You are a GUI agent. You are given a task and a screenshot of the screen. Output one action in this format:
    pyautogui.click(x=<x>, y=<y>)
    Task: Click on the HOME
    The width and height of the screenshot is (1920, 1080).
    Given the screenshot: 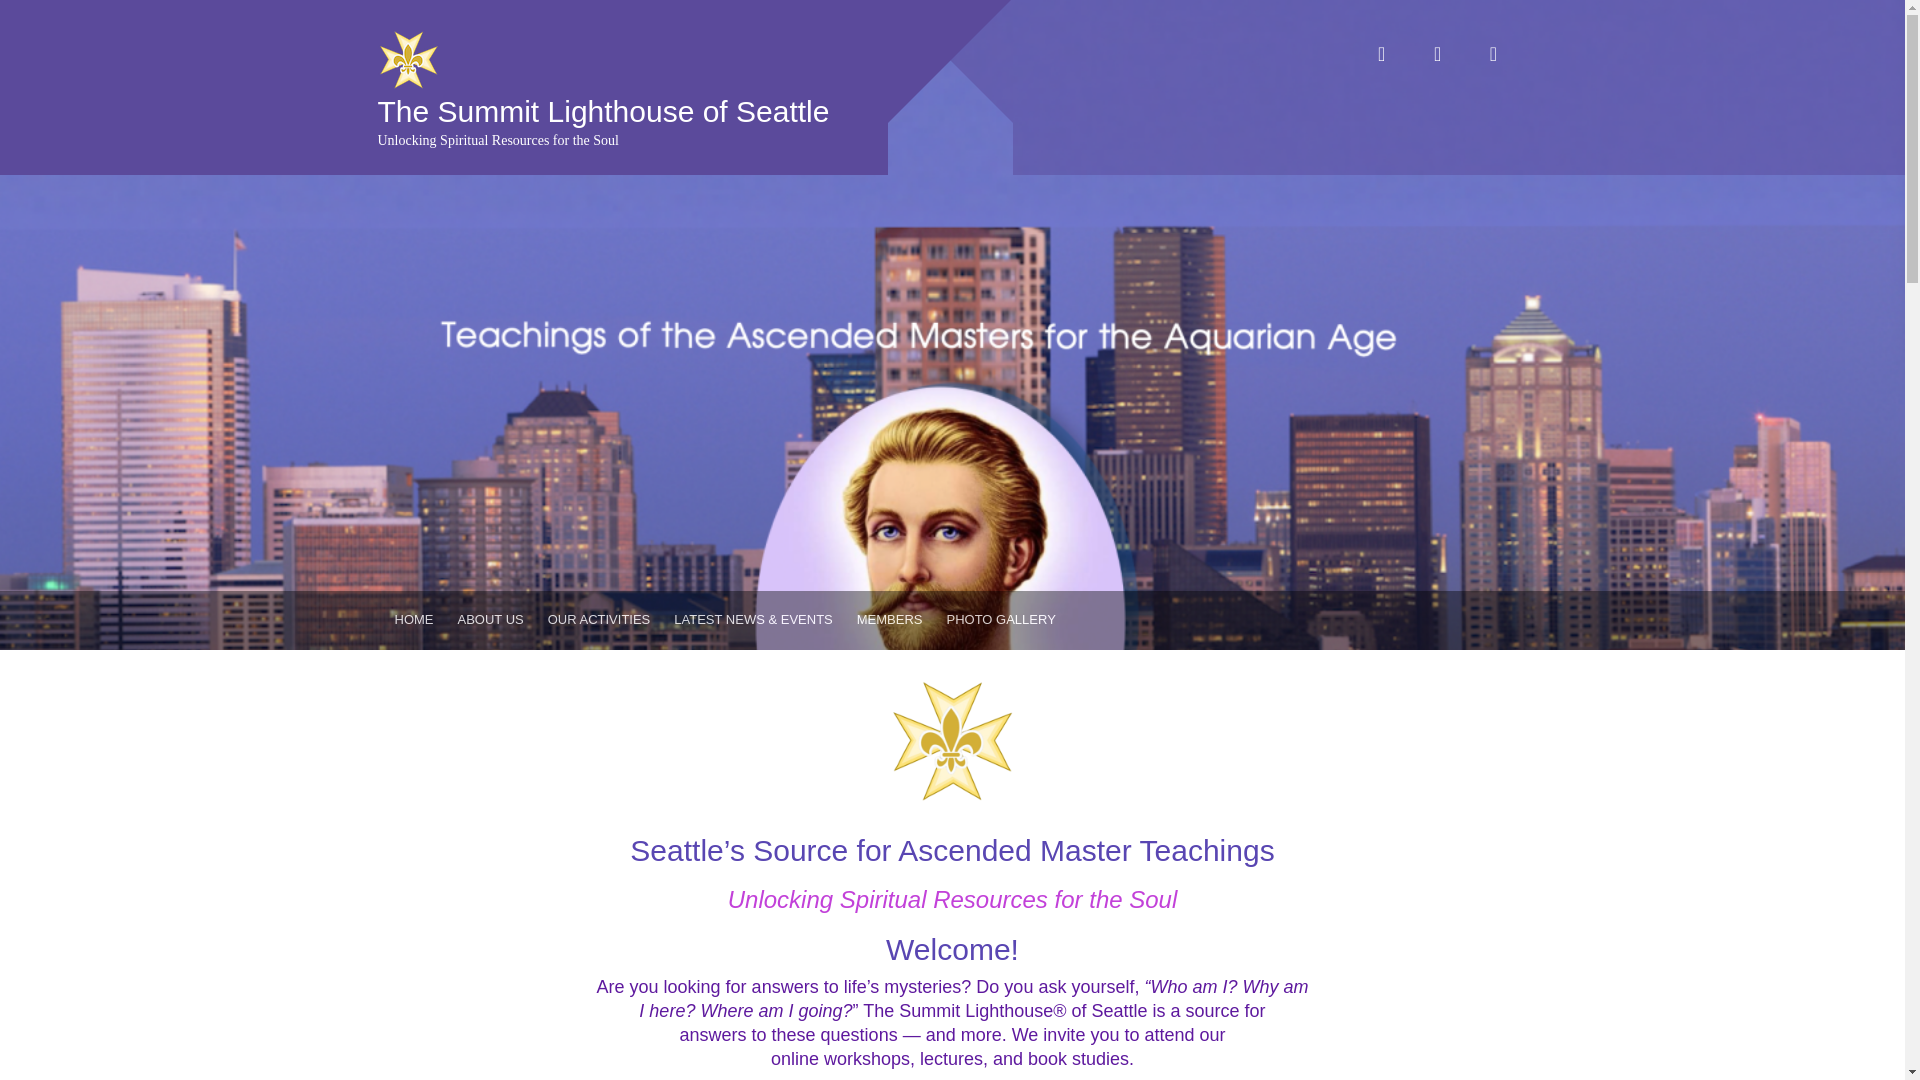 What is the action you would take?
    pyautogui.click(x=414, y=620)
    